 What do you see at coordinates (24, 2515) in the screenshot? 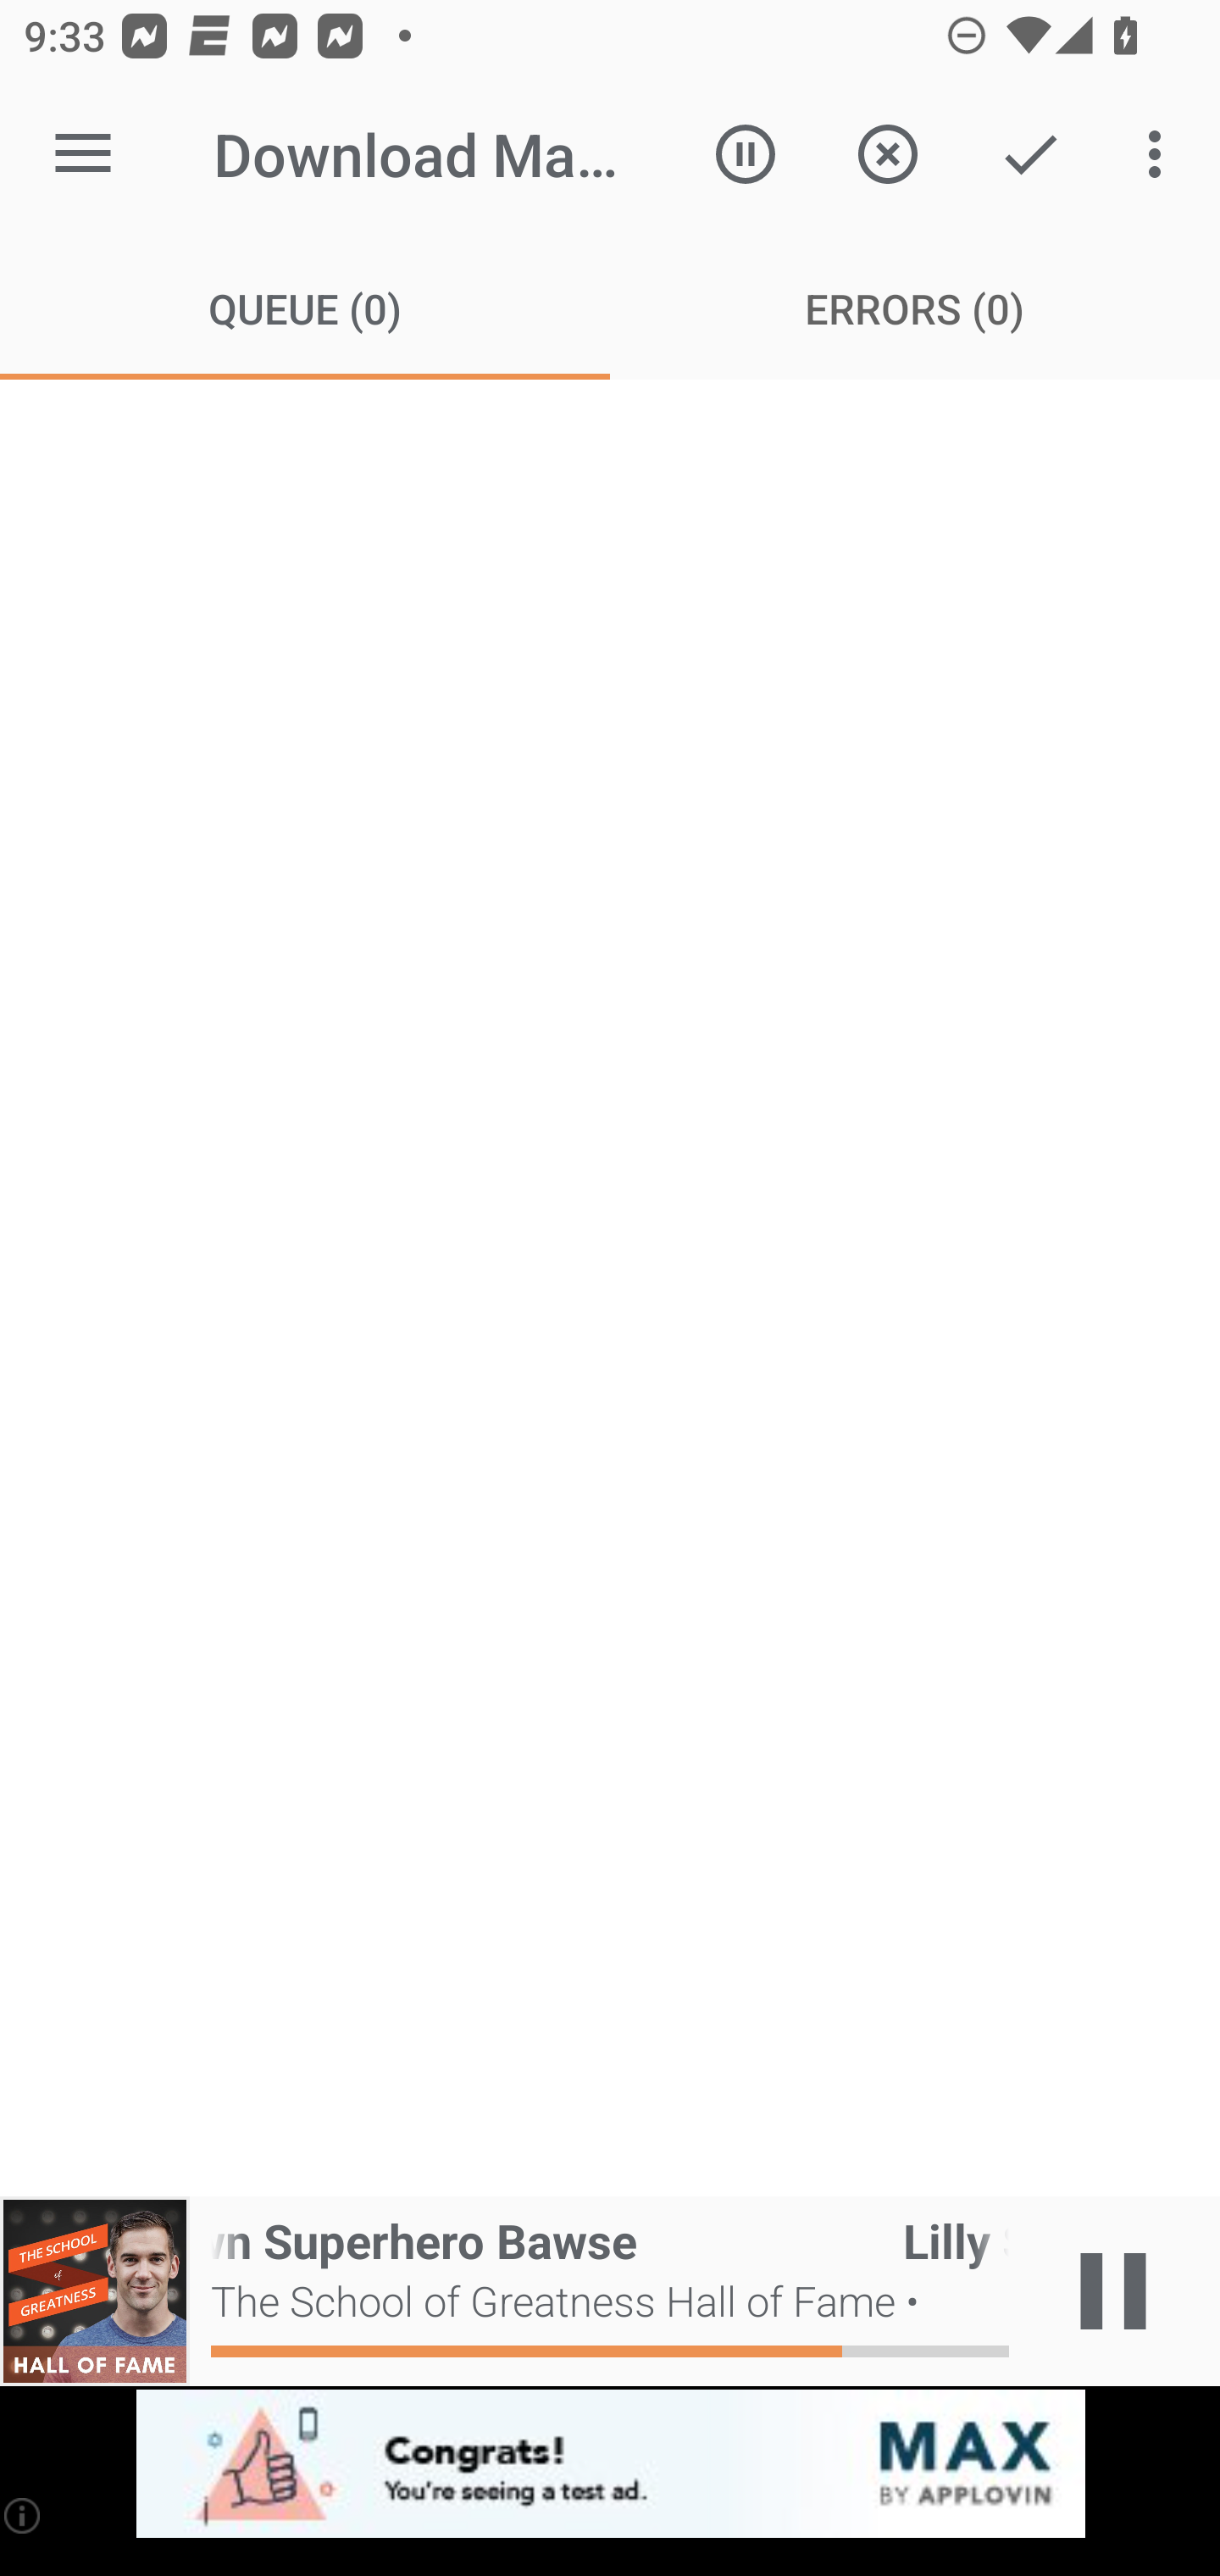
I see `(i)` at bounding box center [24, 2515].